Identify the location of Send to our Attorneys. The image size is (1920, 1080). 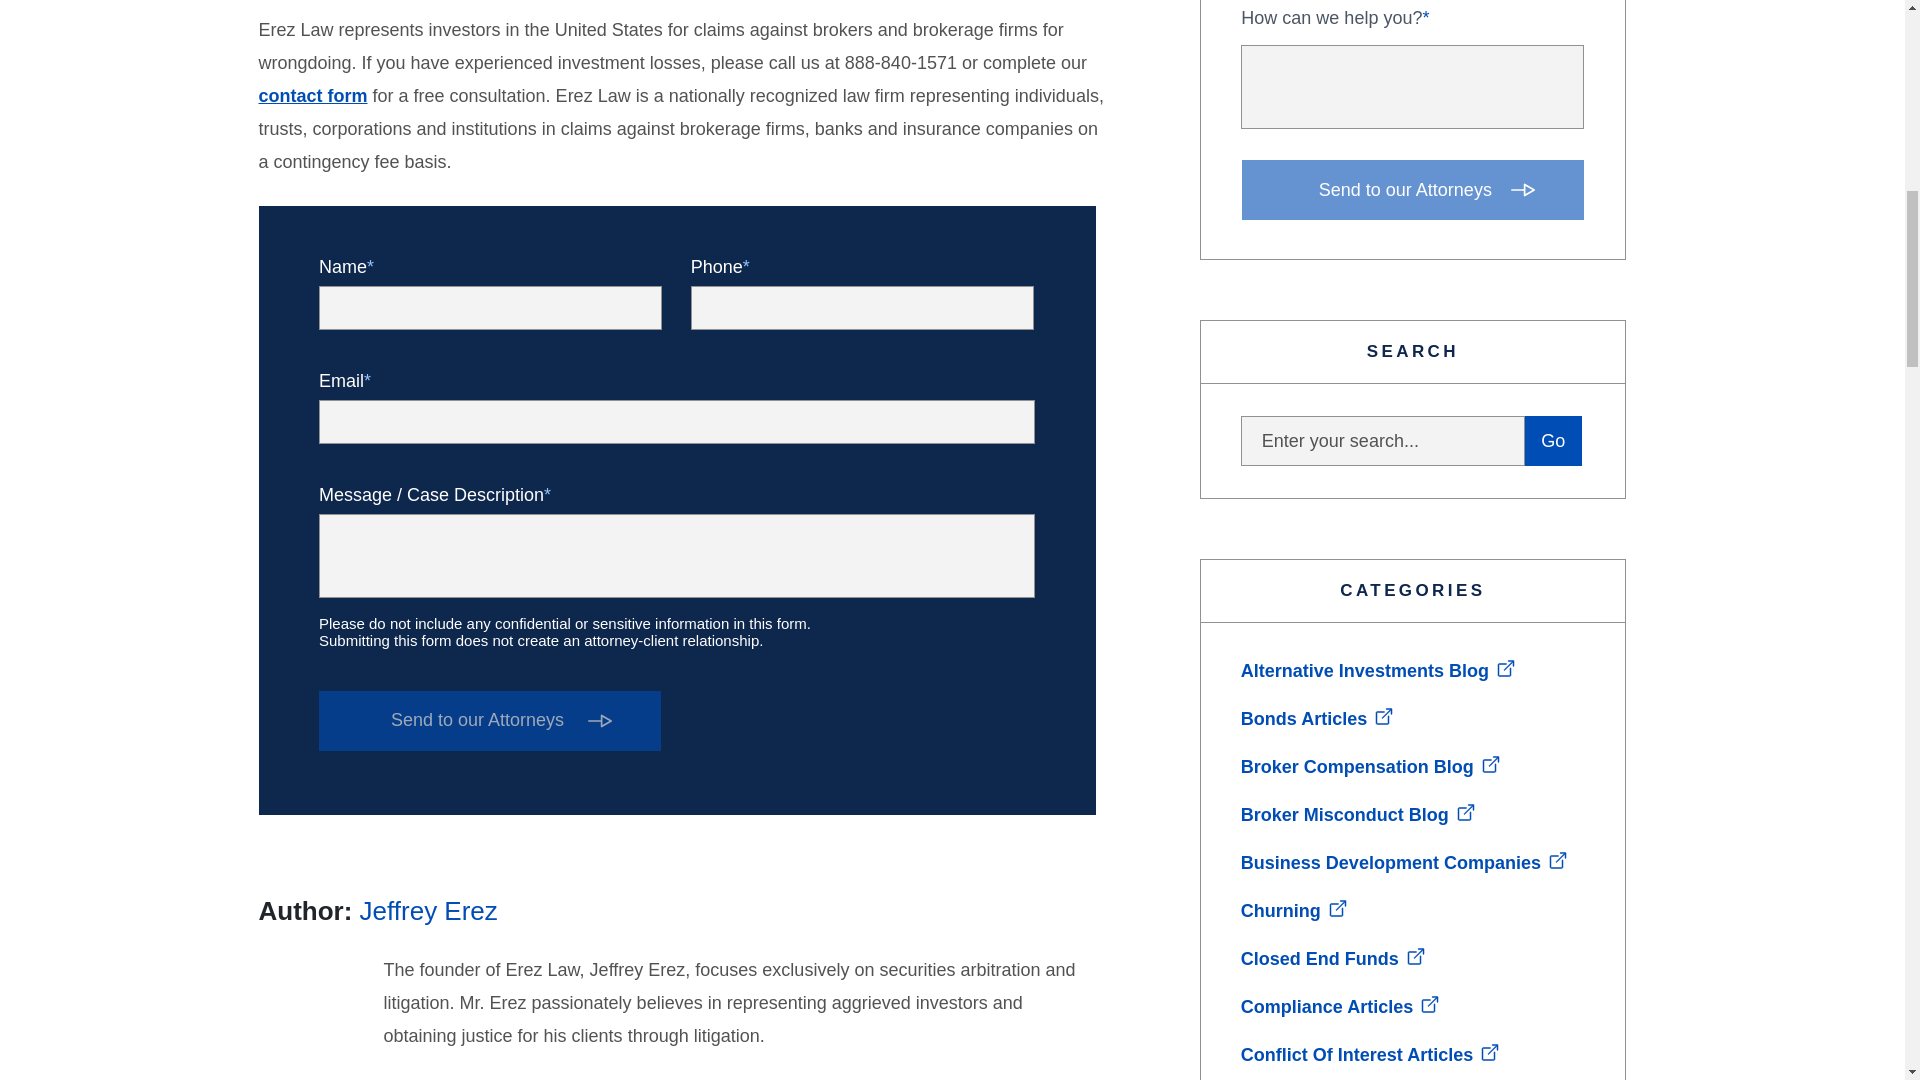
(1413, 190).